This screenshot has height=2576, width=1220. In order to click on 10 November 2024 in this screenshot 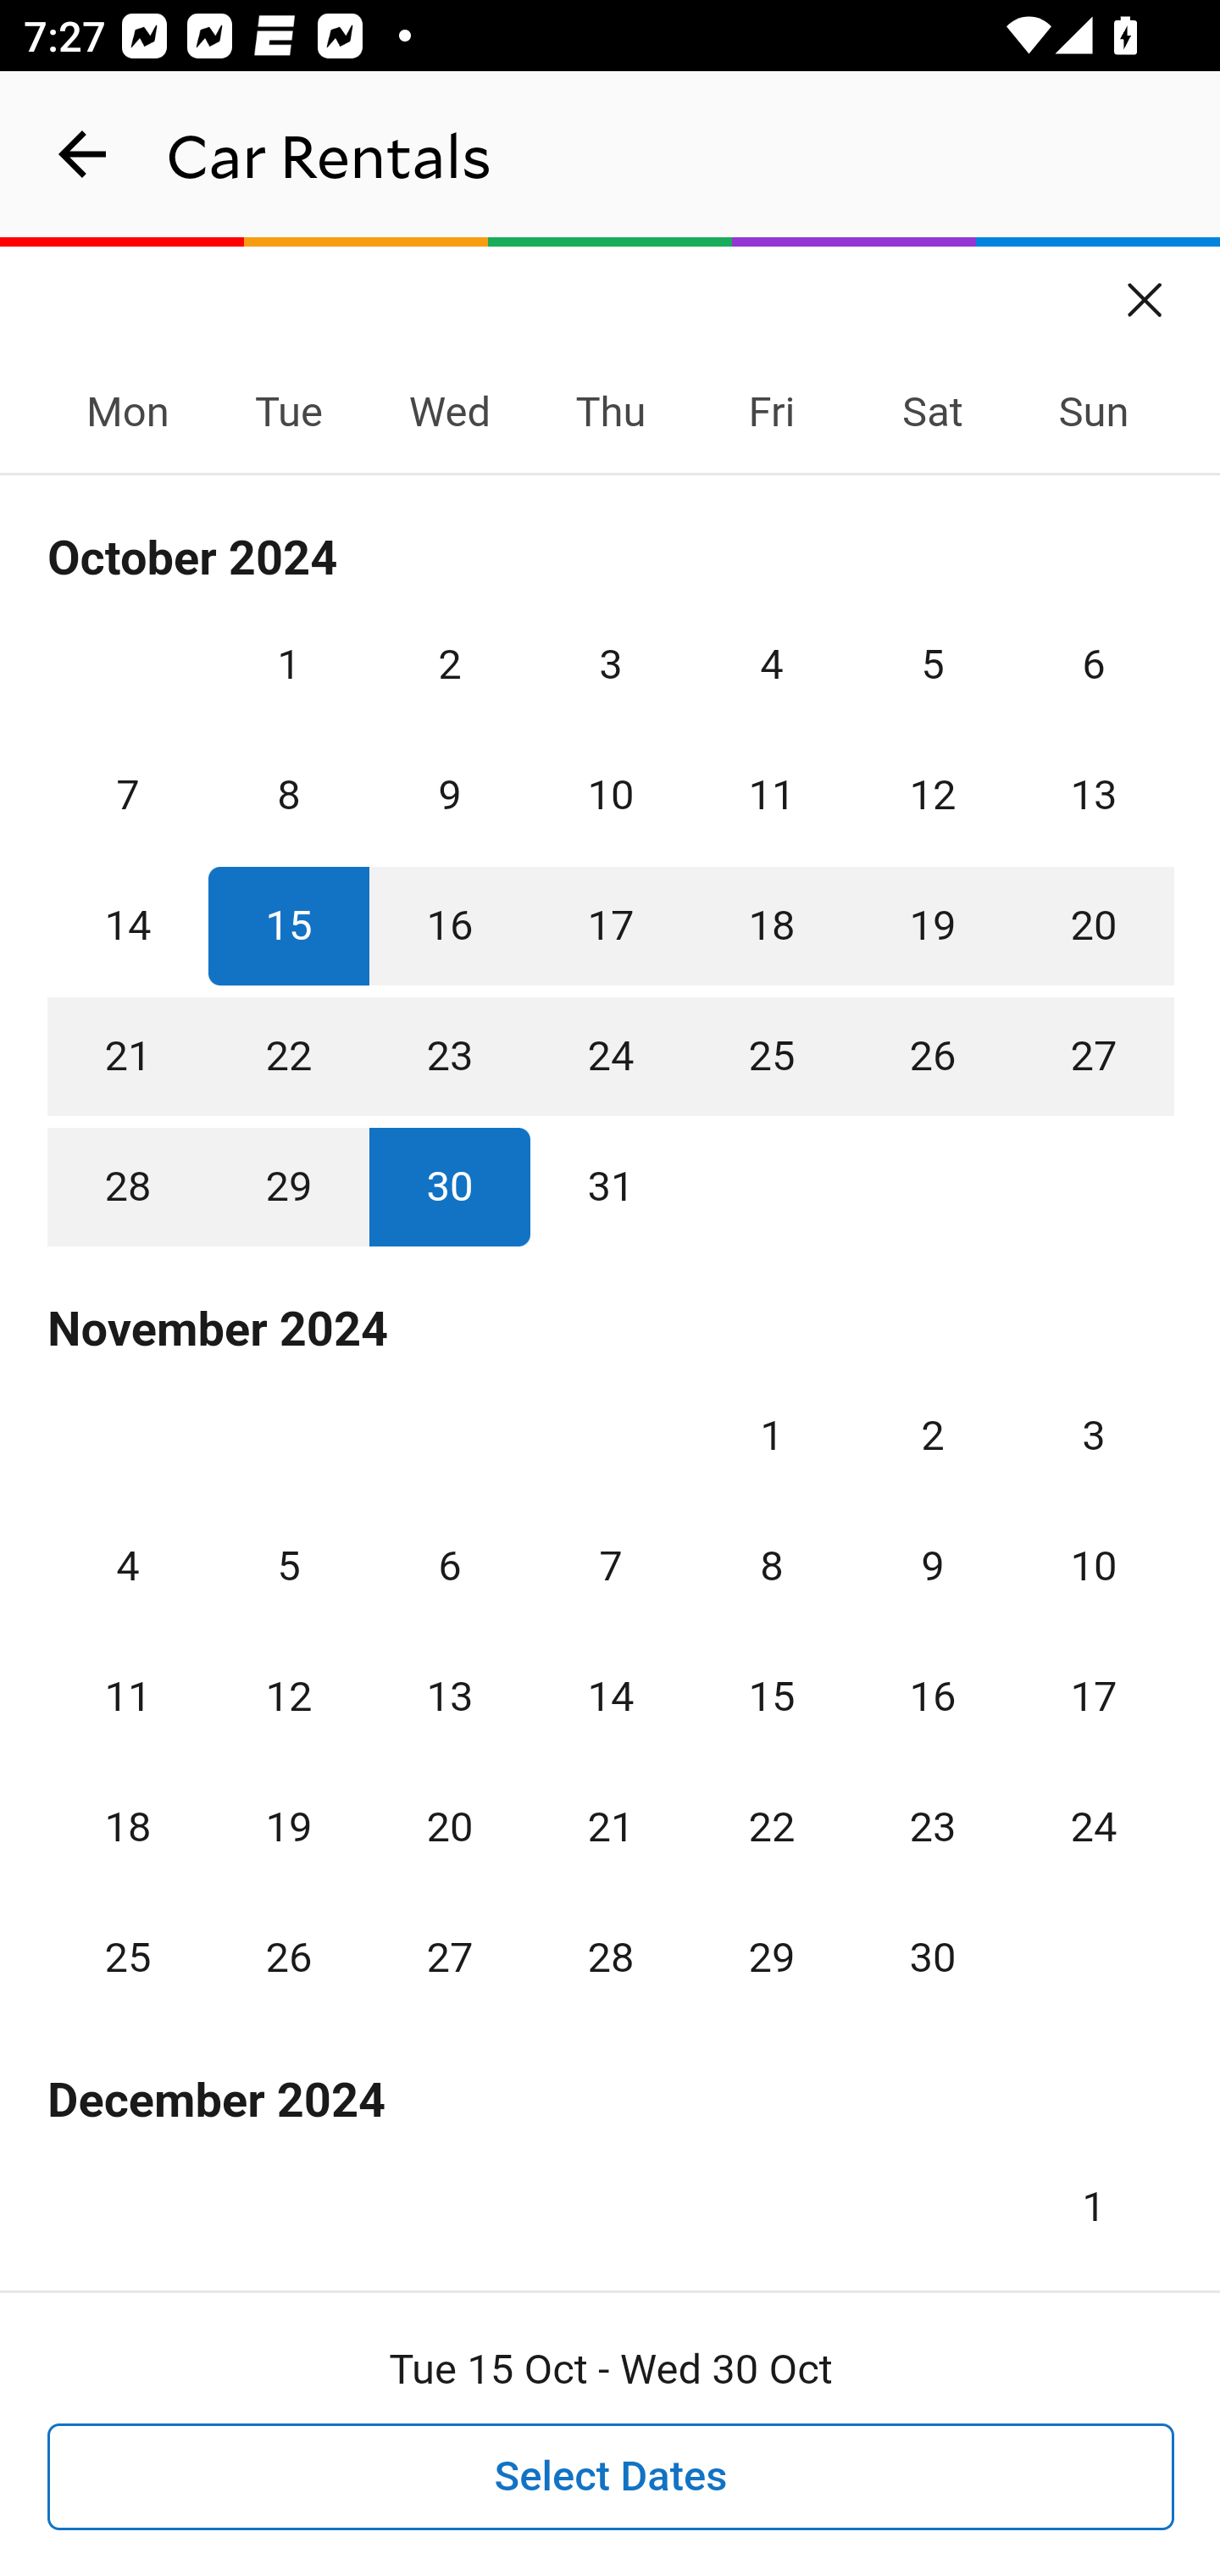, I will do `click(1093, 1566)`.